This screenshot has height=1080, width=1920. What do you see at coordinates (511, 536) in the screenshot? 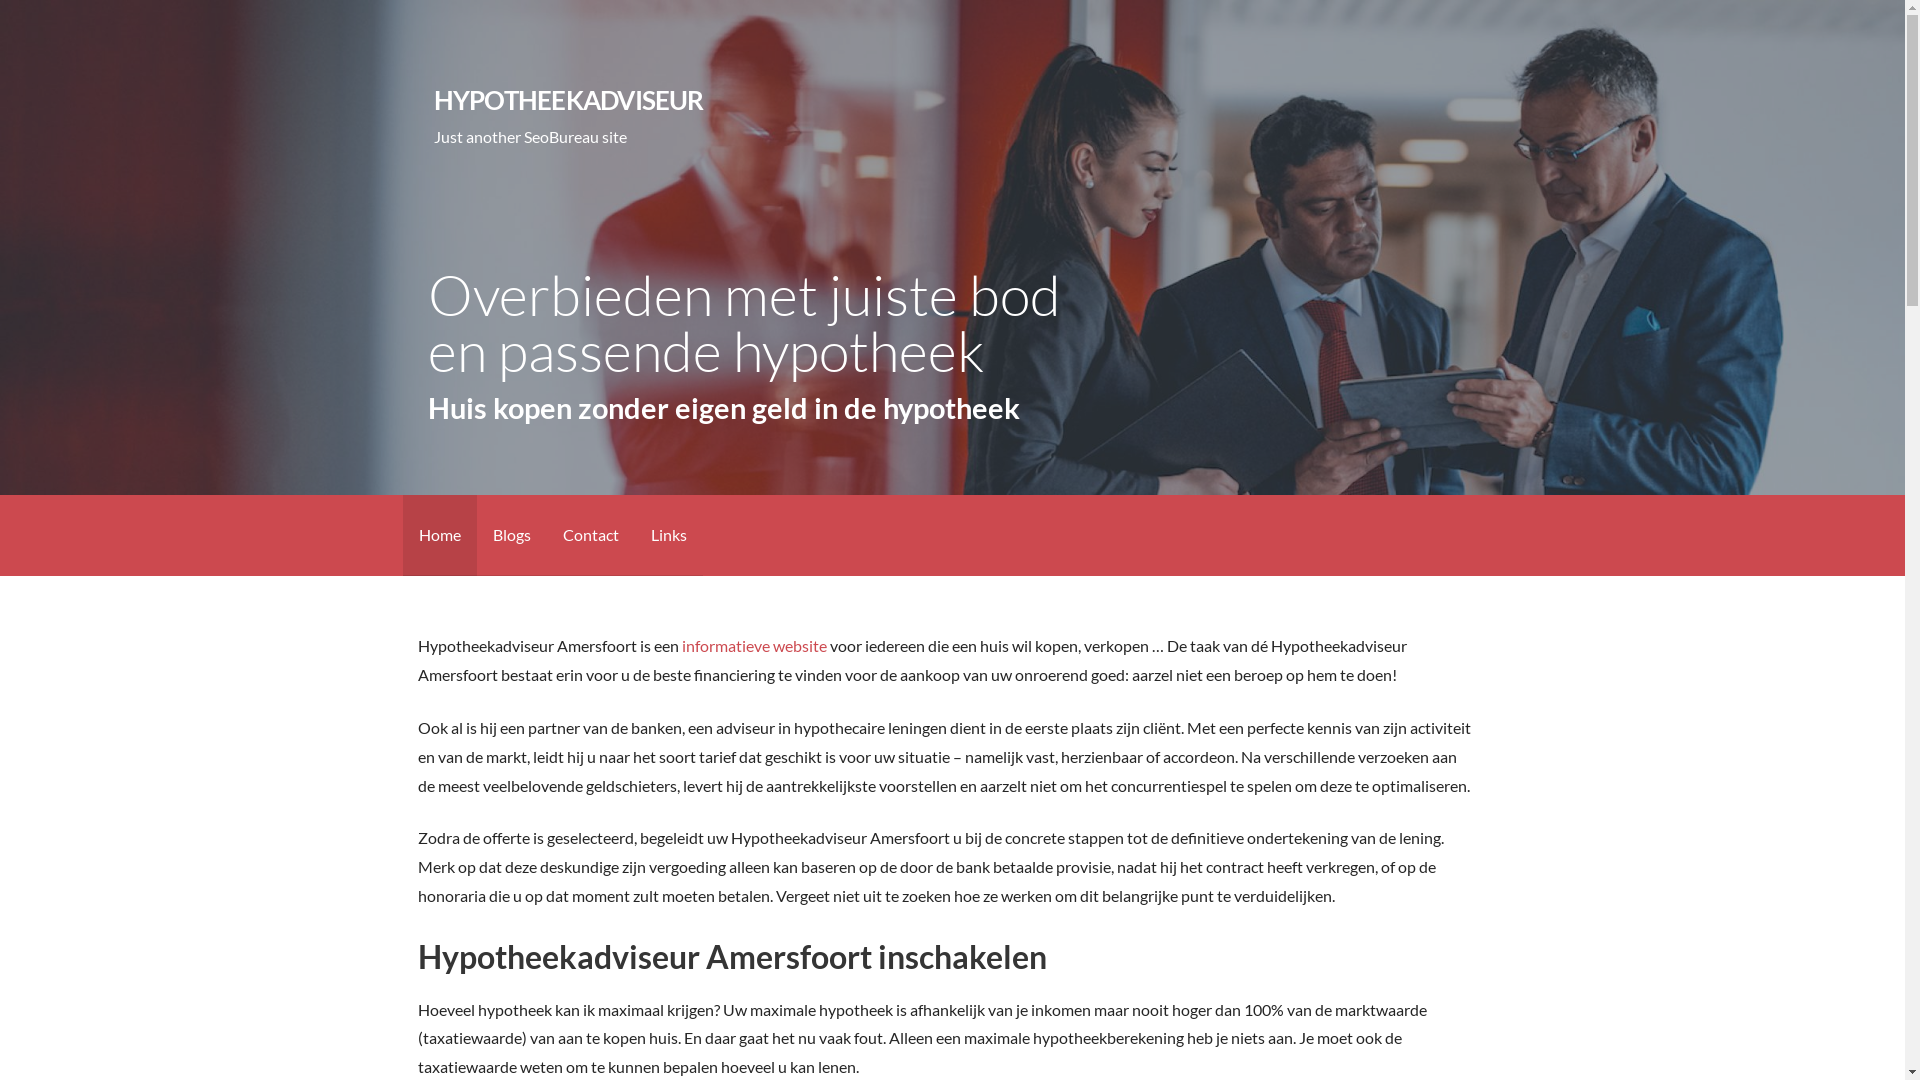
I see `Blogs` at bounding box center [511, 536].